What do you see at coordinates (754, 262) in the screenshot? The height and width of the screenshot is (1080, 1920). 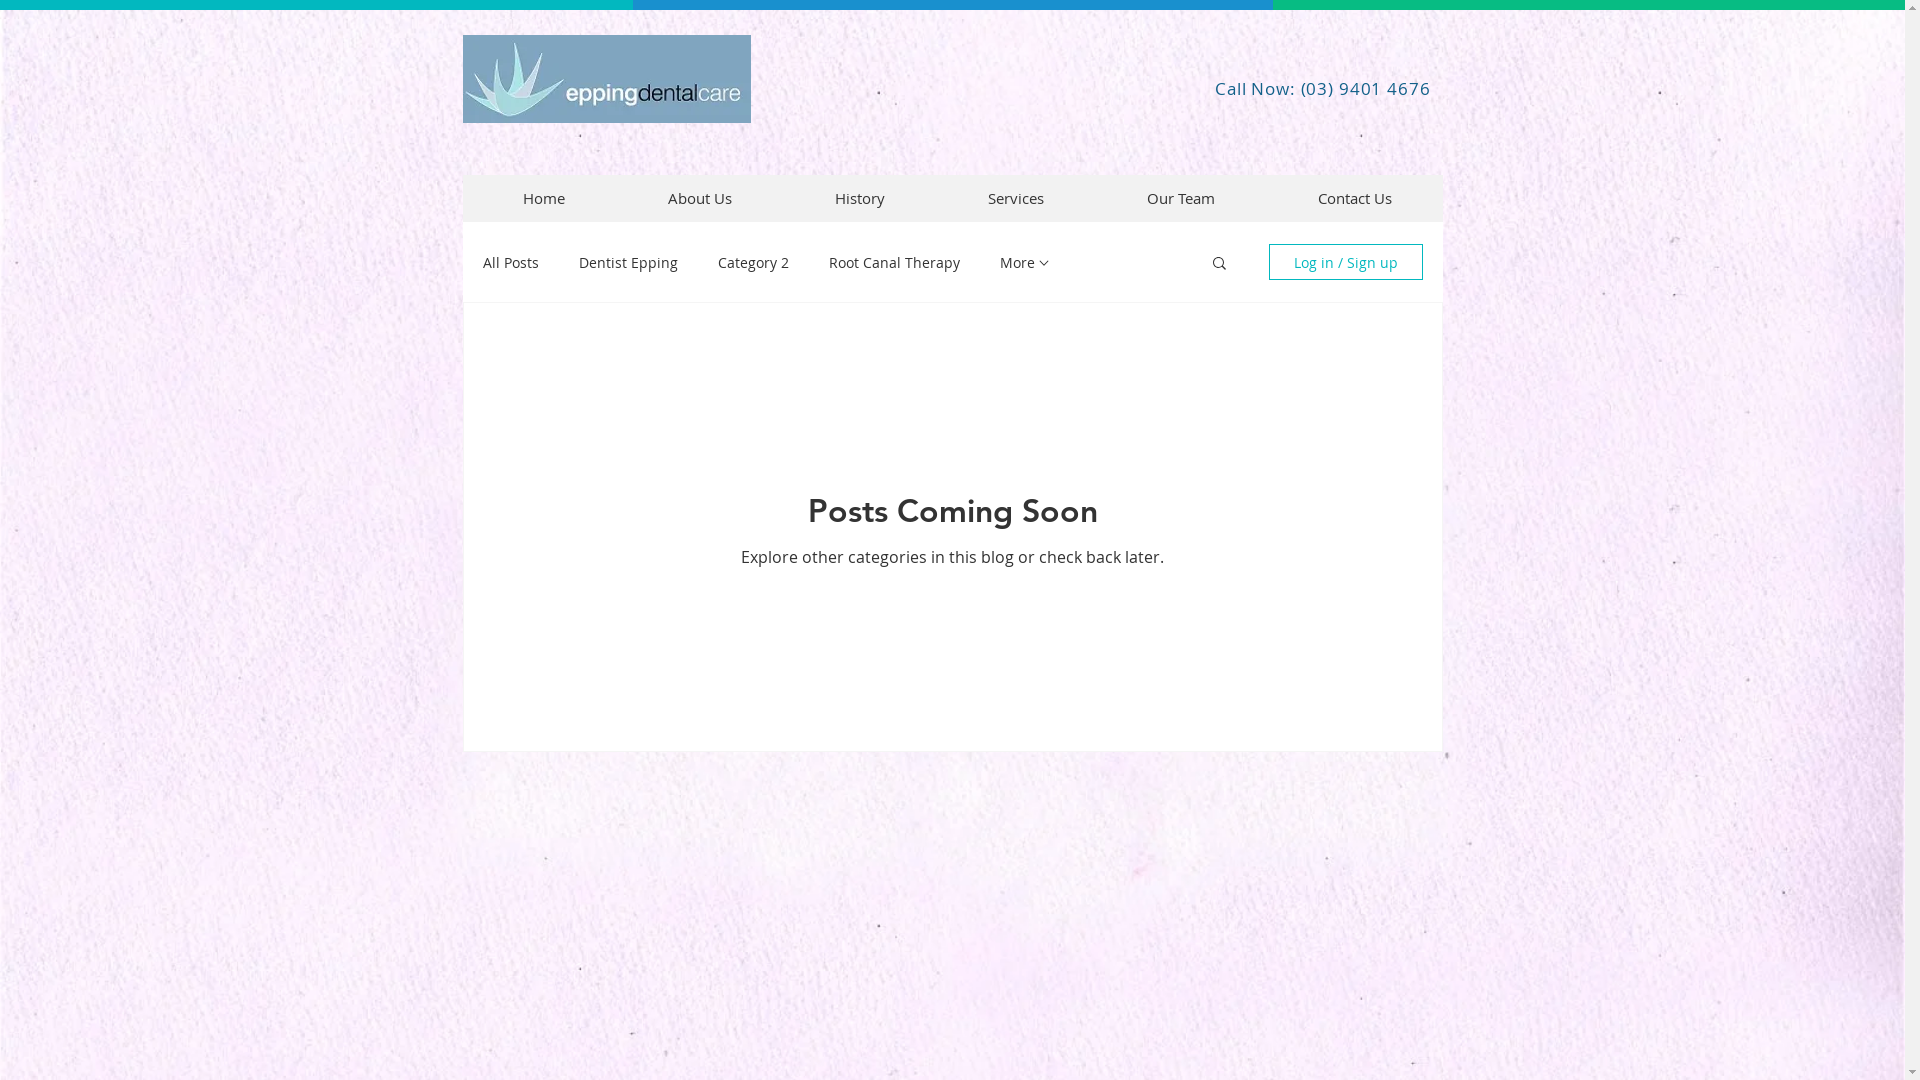 I see `Category 2` at bounding box center [754, 262].